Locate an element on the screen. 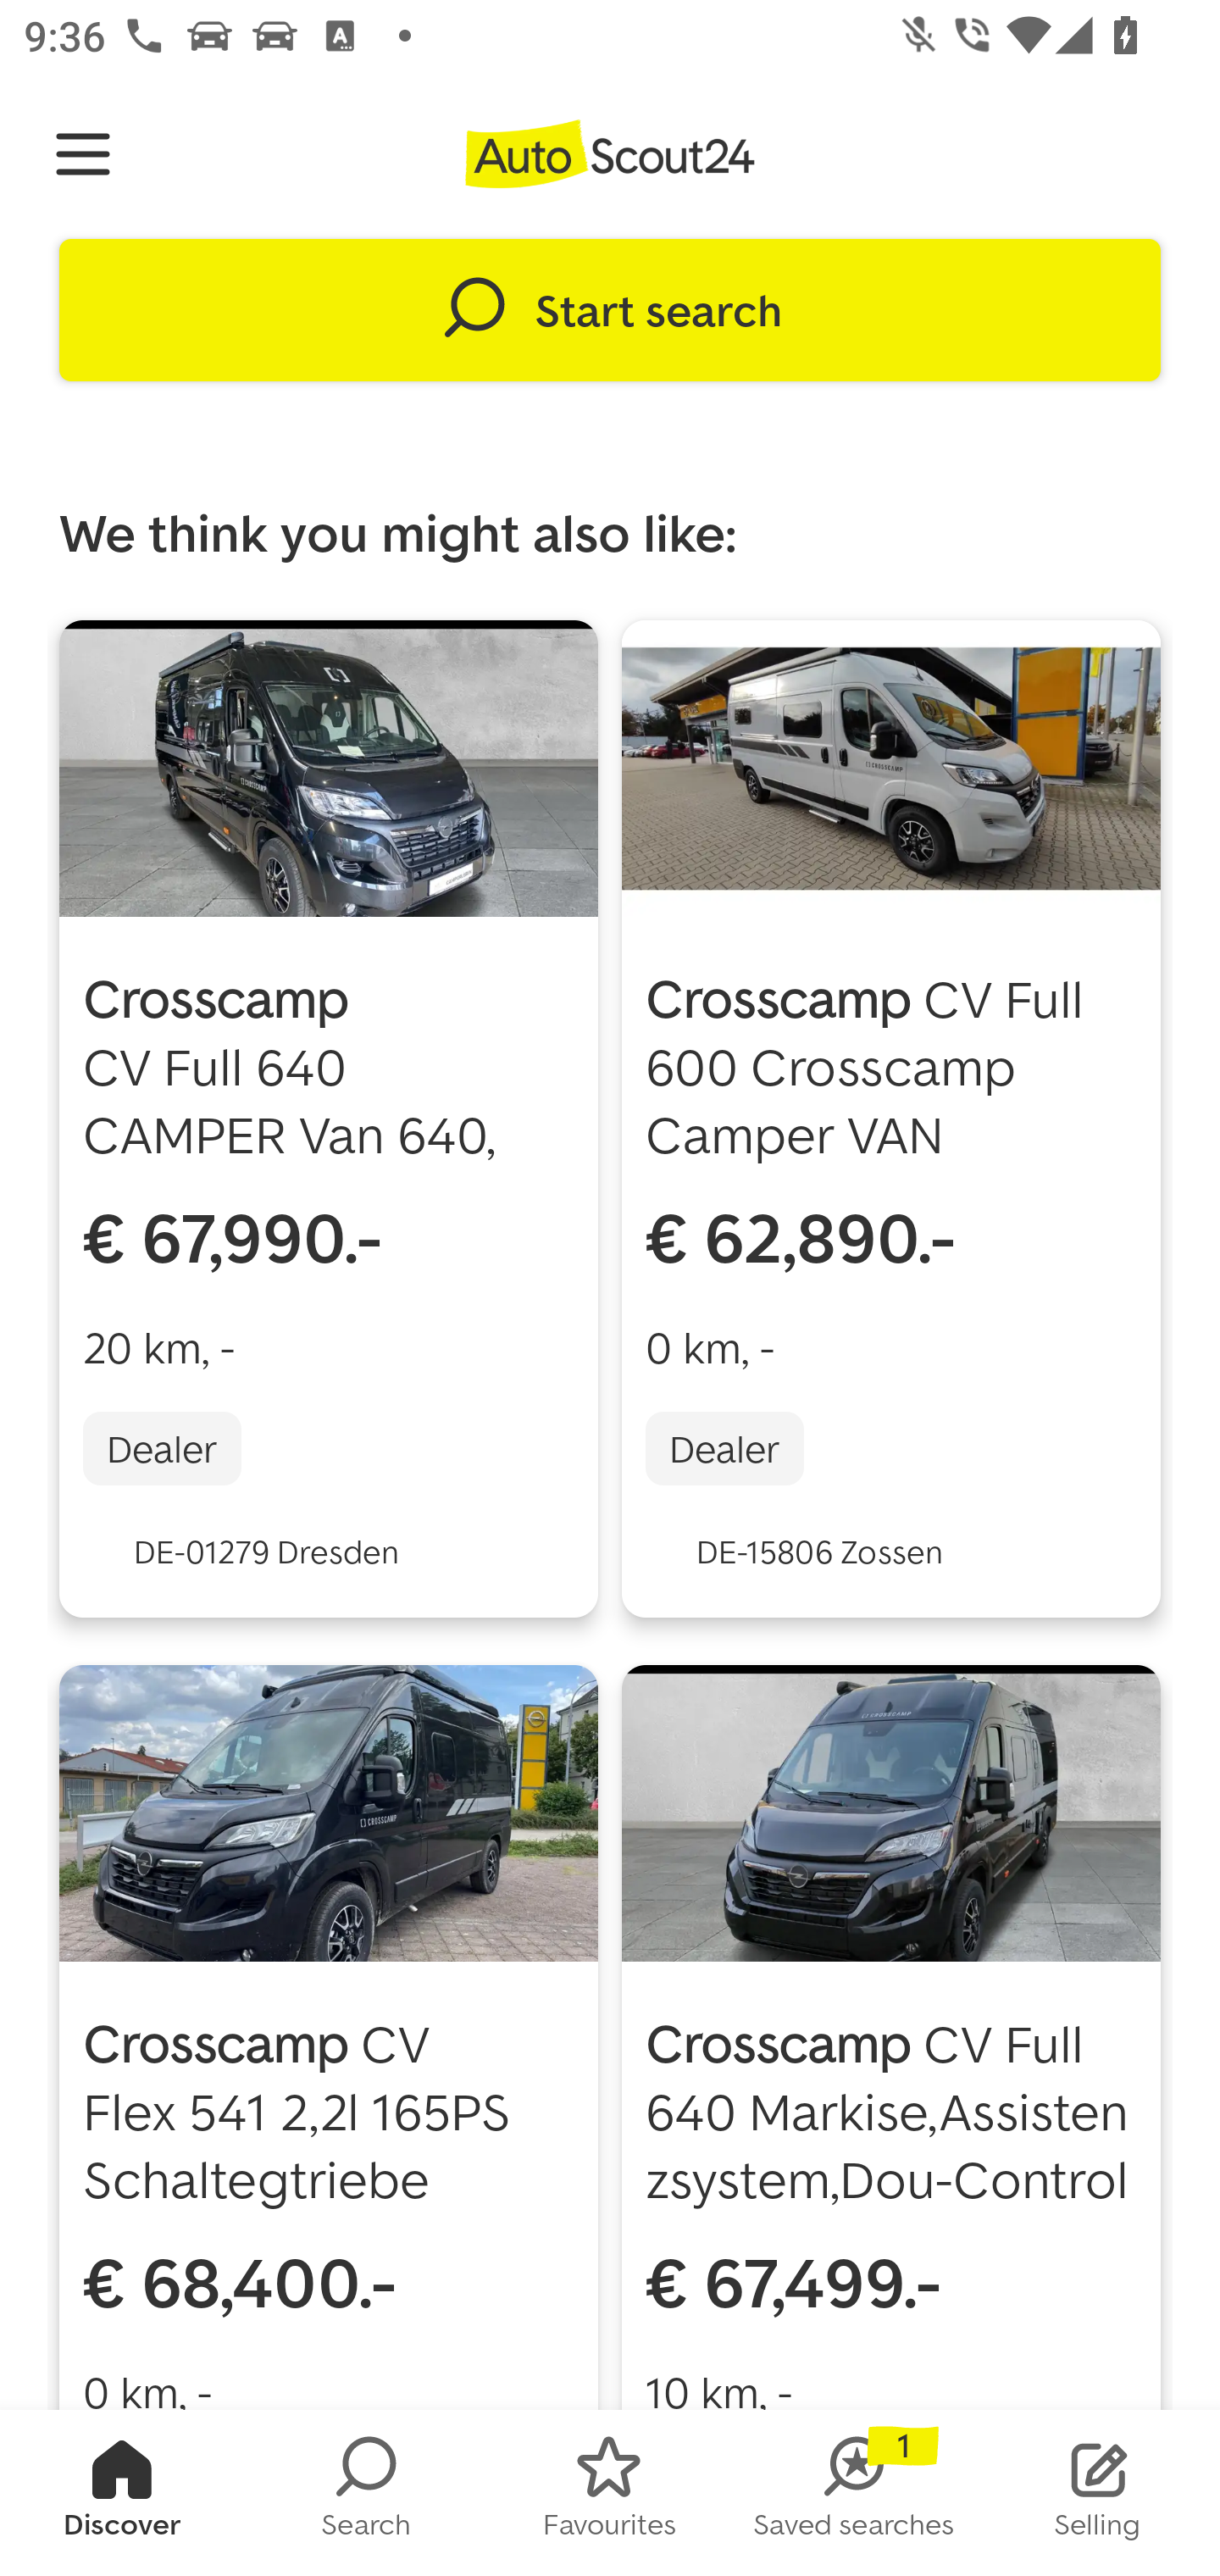  SAVED_SEARCHES Saved searches 1 is located at coordinates (854, 2493).